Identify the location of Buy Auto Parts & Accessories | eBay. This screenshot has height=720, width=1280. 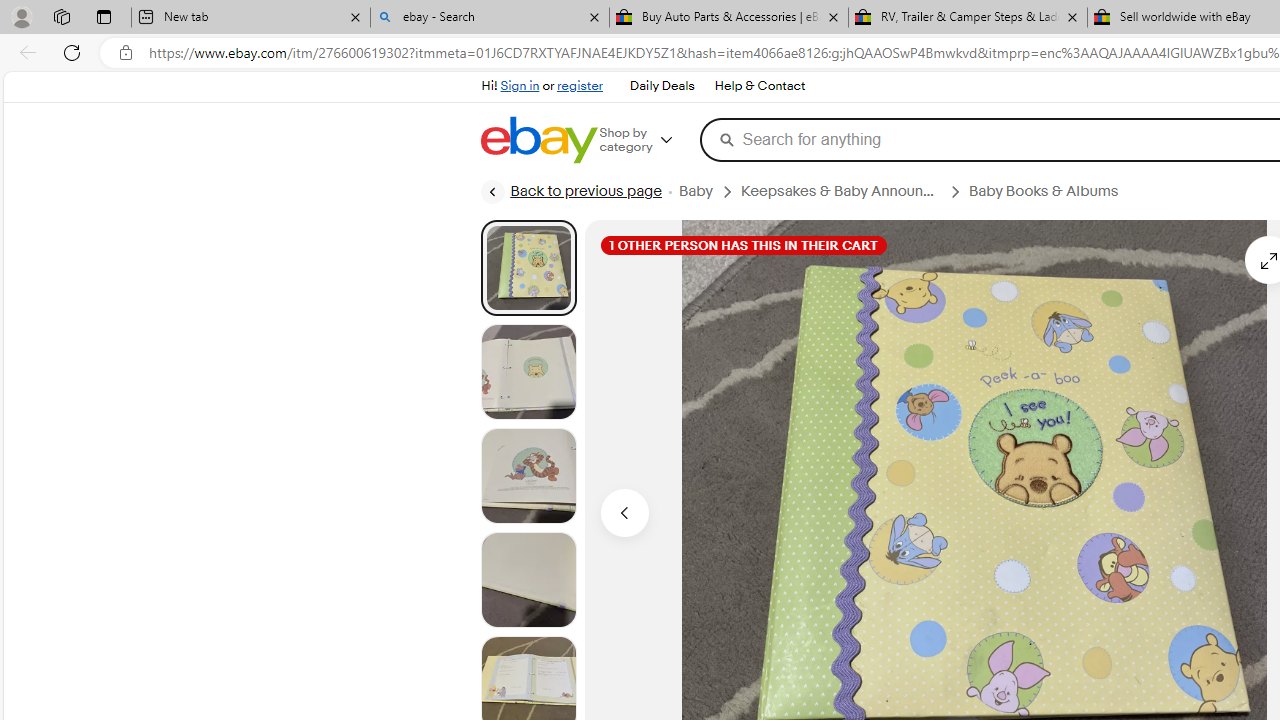
(729, 18).